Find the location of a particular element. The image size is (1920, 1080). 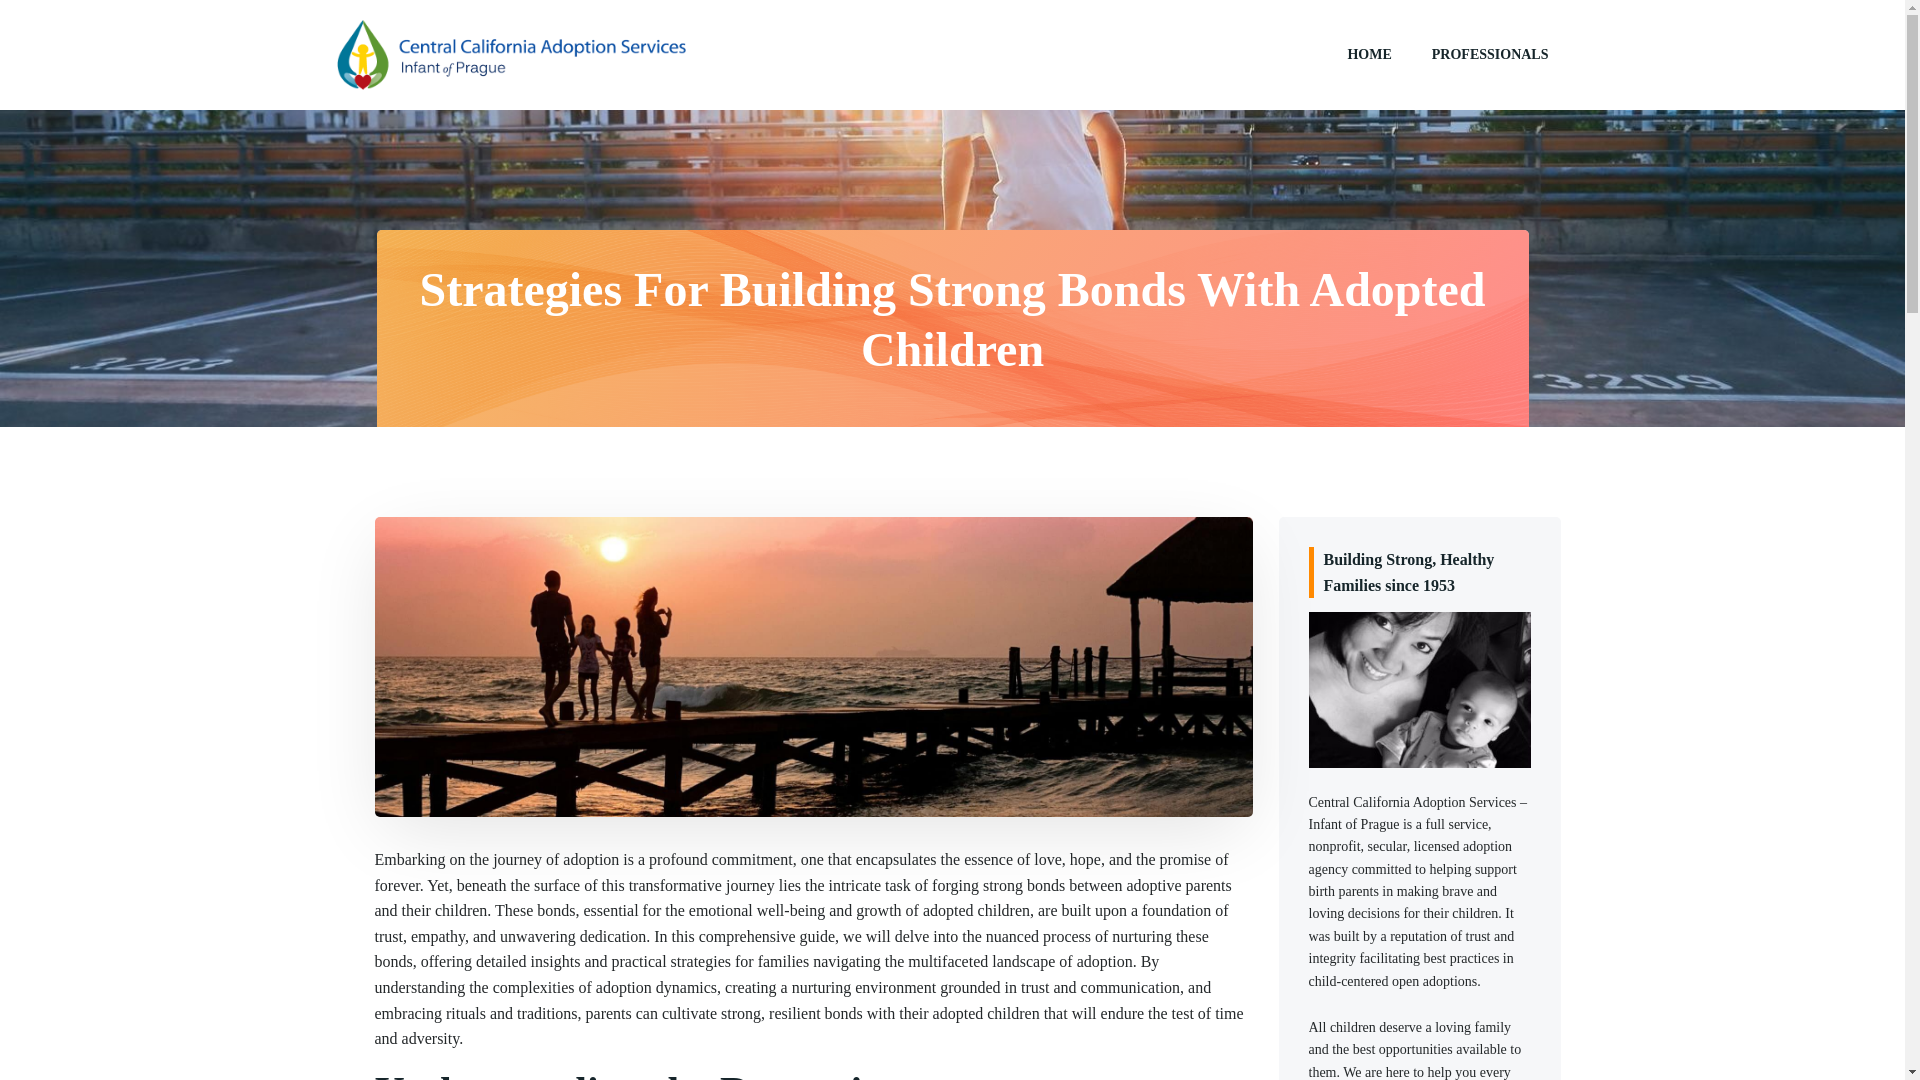

ColibriWP Theme is located at coordinates (1117, 1036).